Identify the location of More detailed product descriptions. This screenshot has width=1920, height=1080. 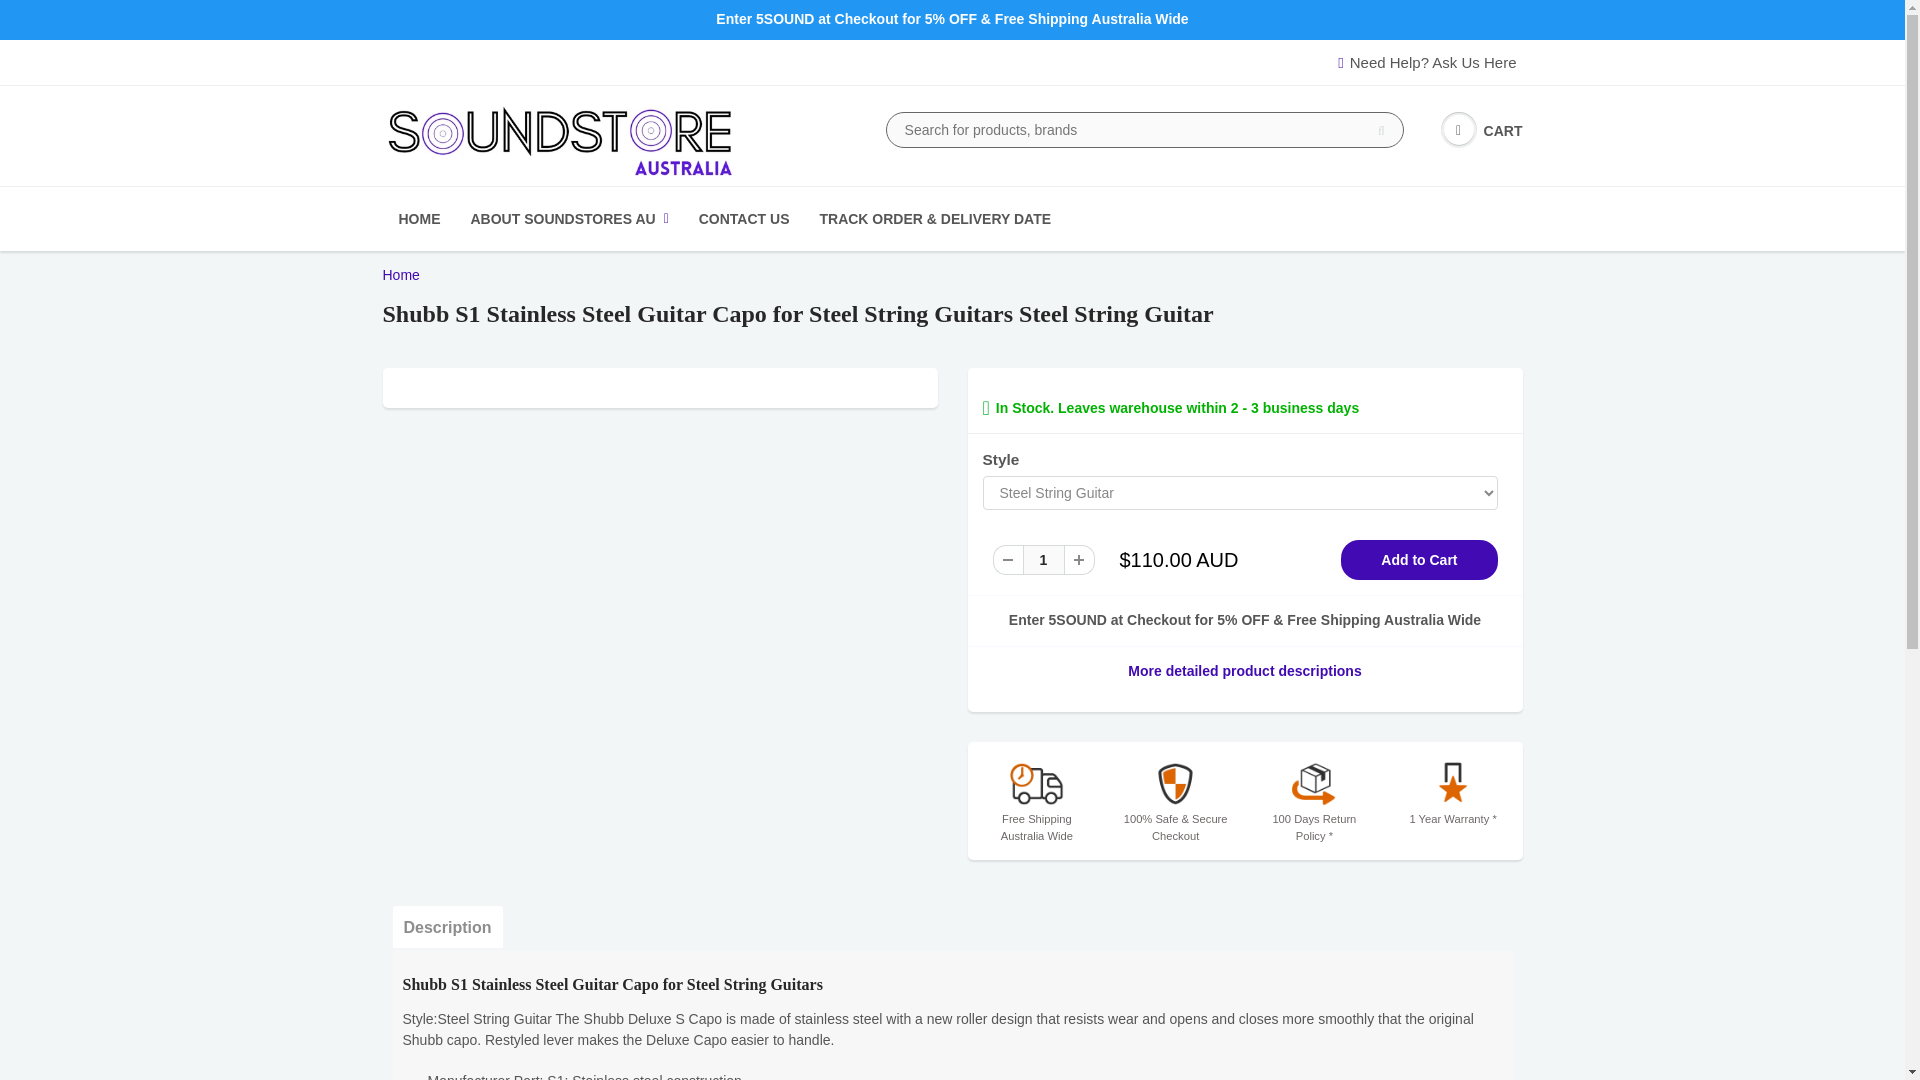
(1244, 670).